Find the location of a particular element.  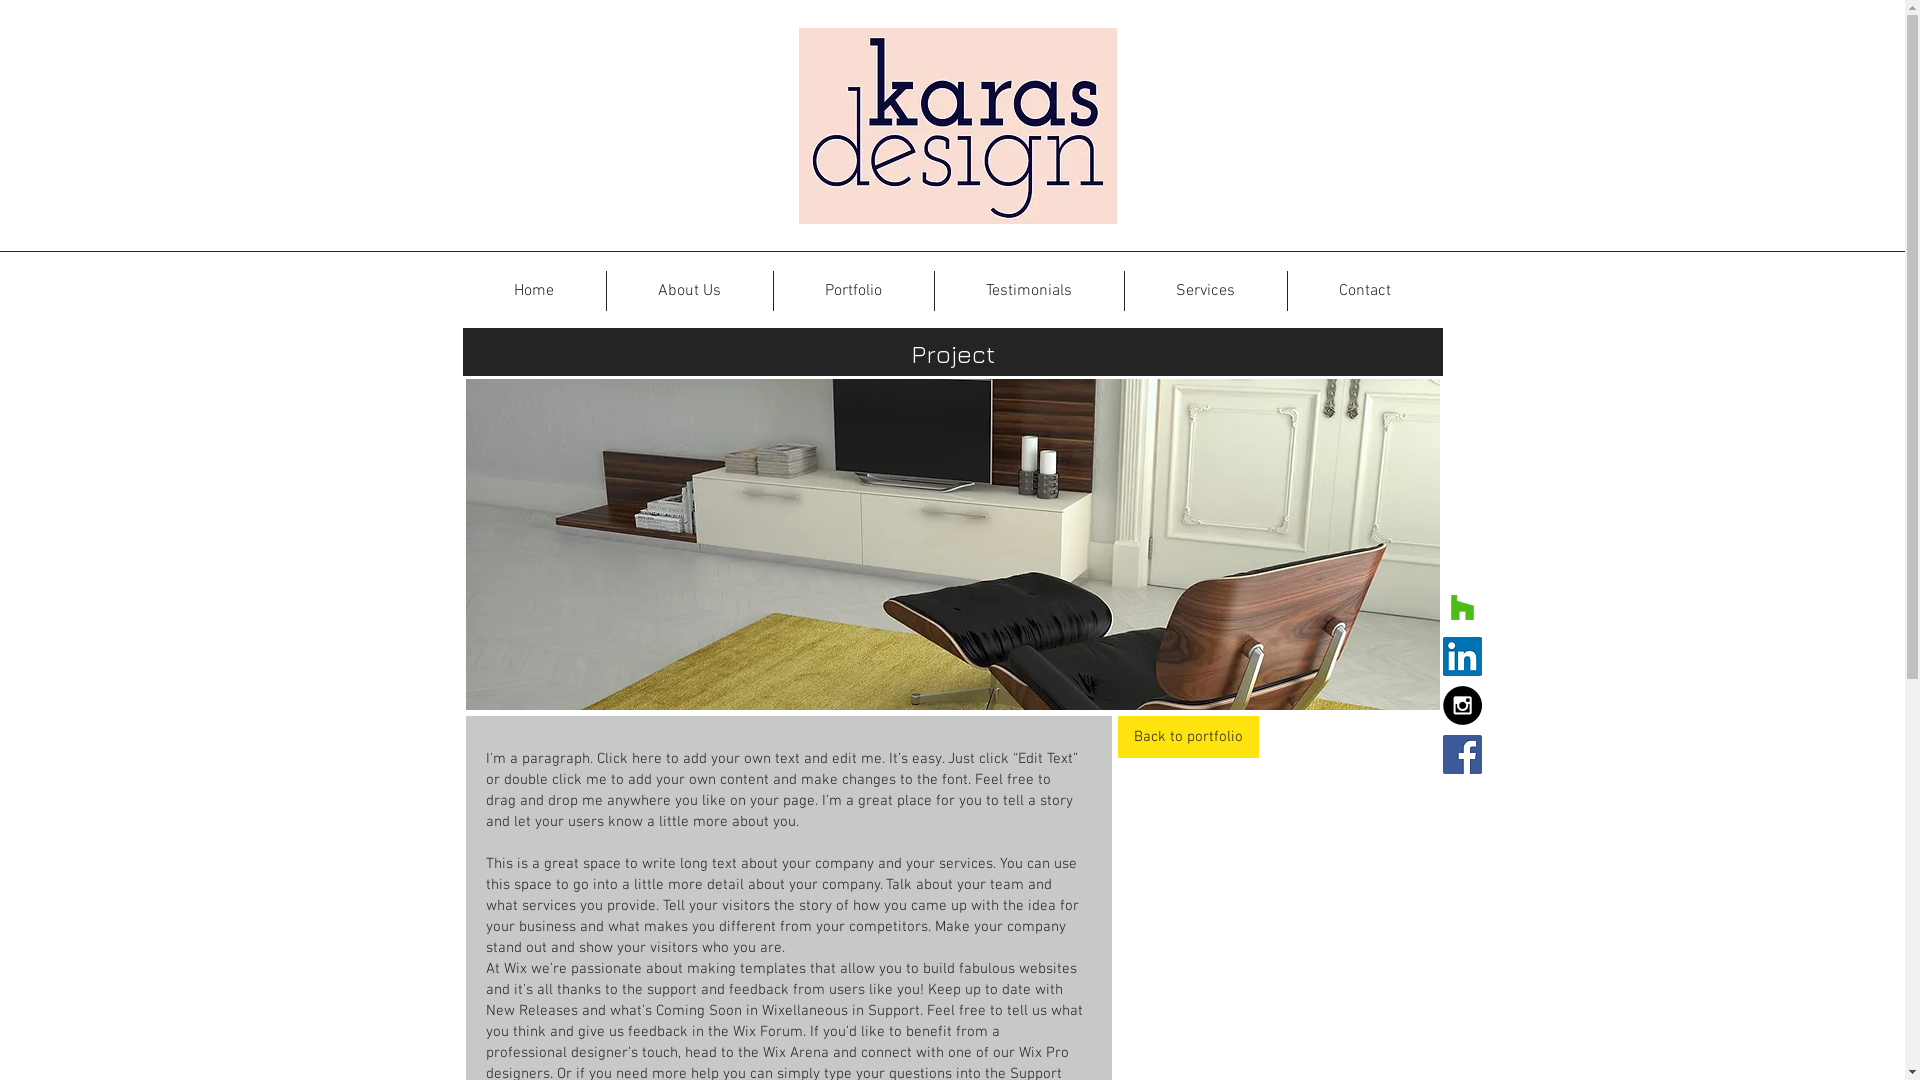

Testimonials is located at coordinates (1028, 291).